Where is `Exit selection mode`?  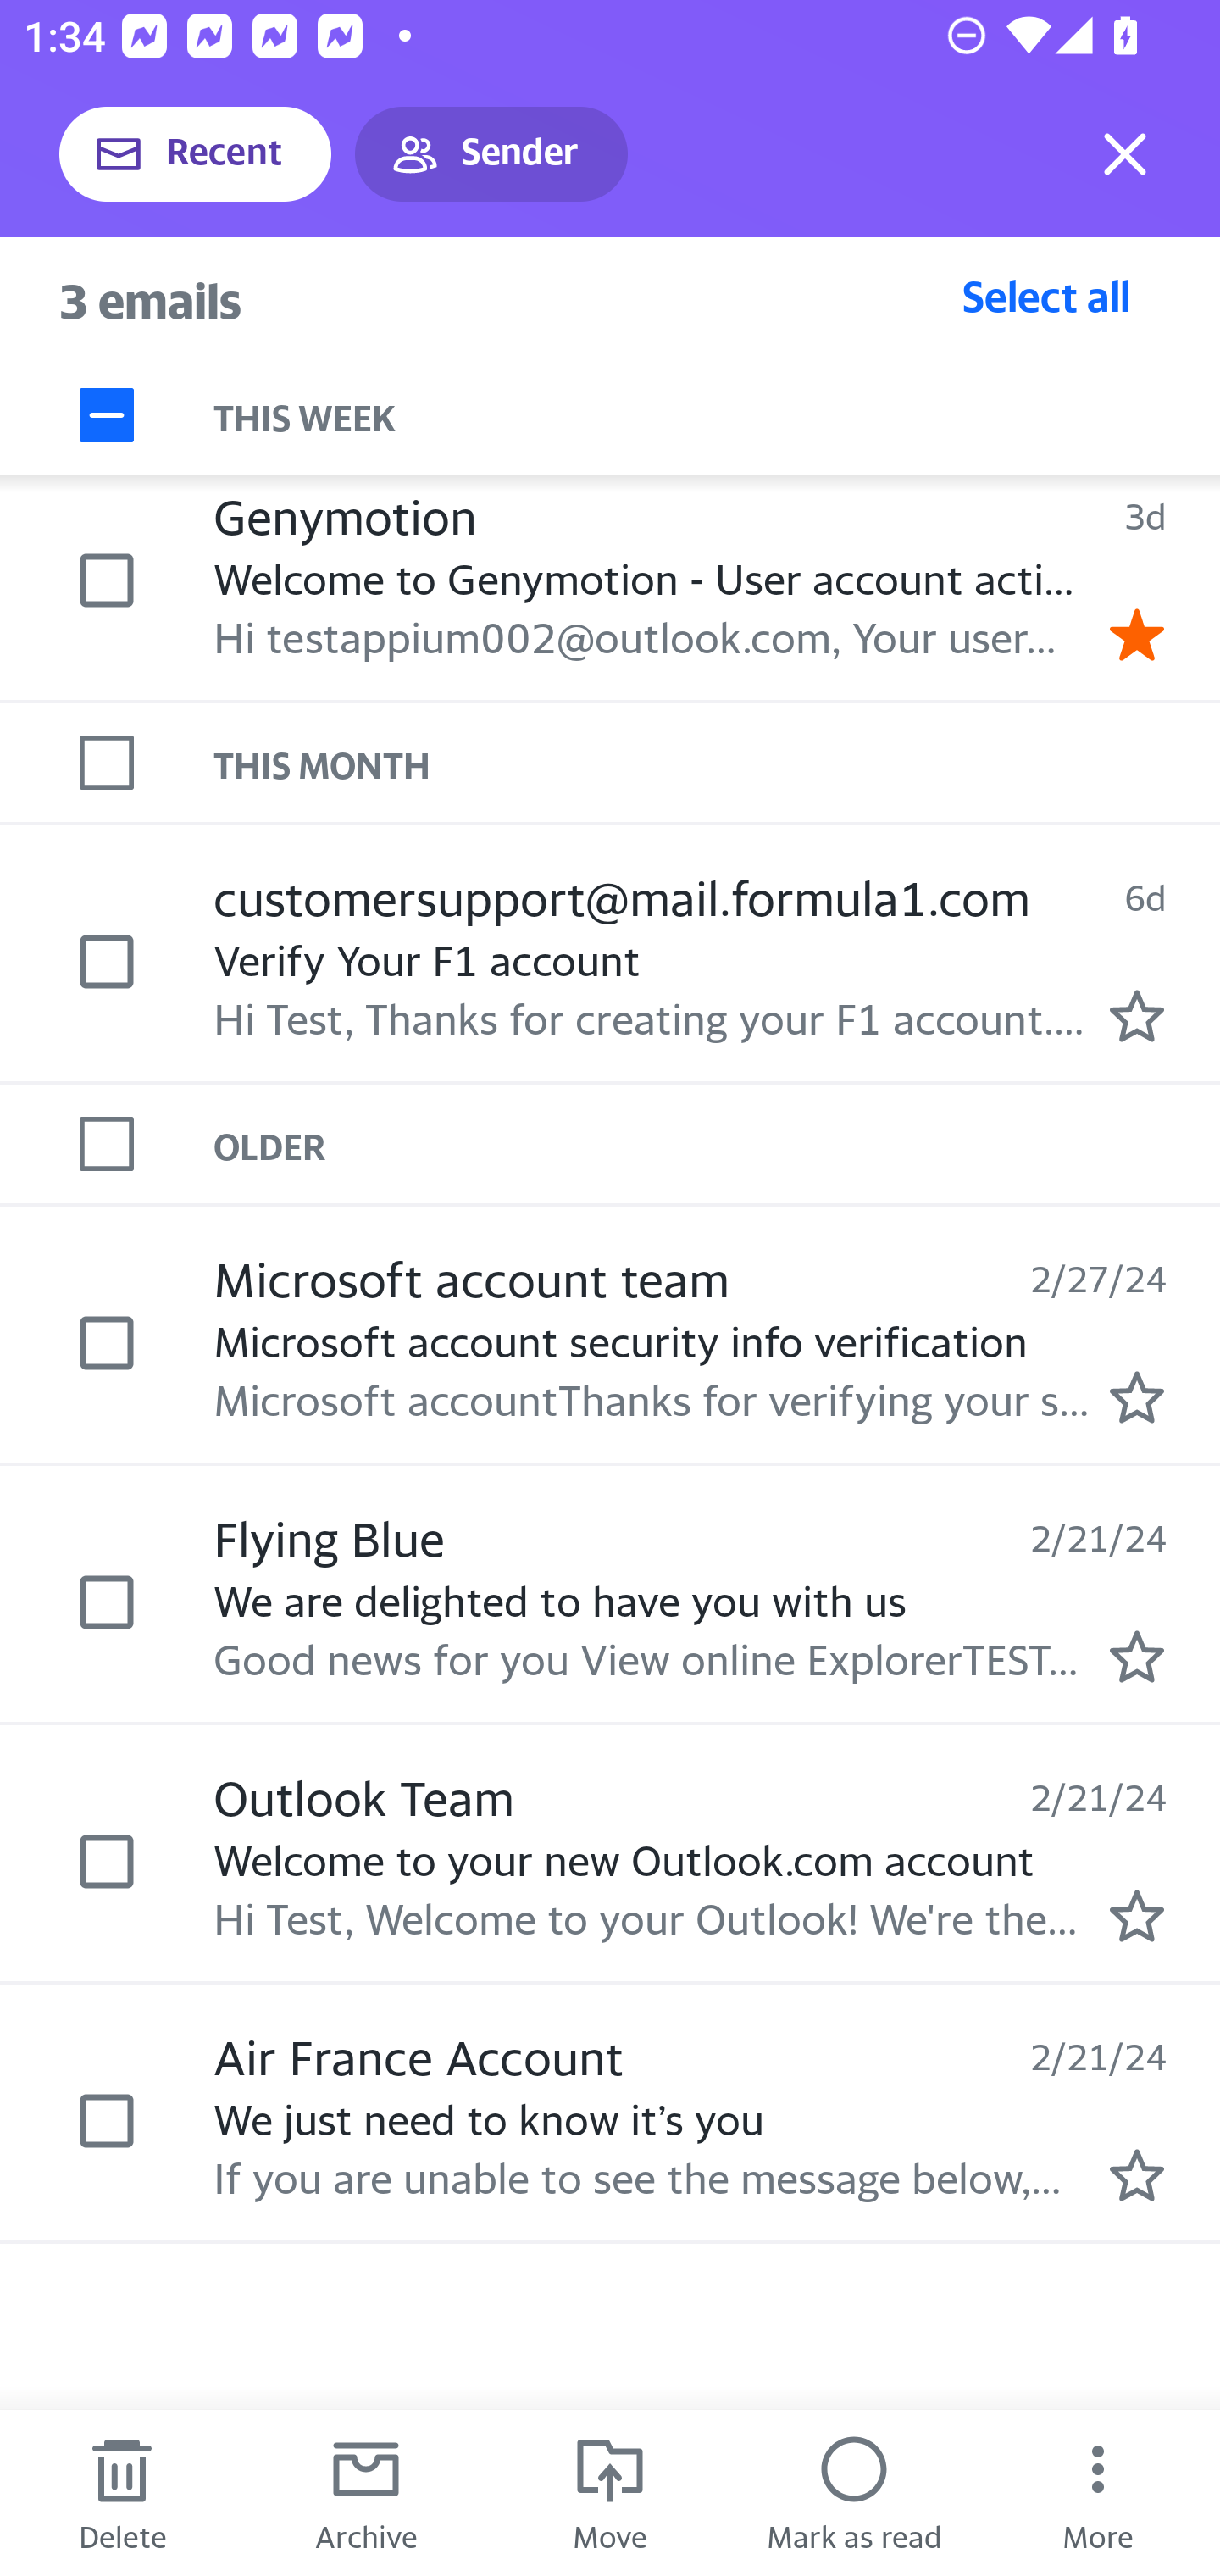
Exit selection mode is located at coordinates (1125, 154).